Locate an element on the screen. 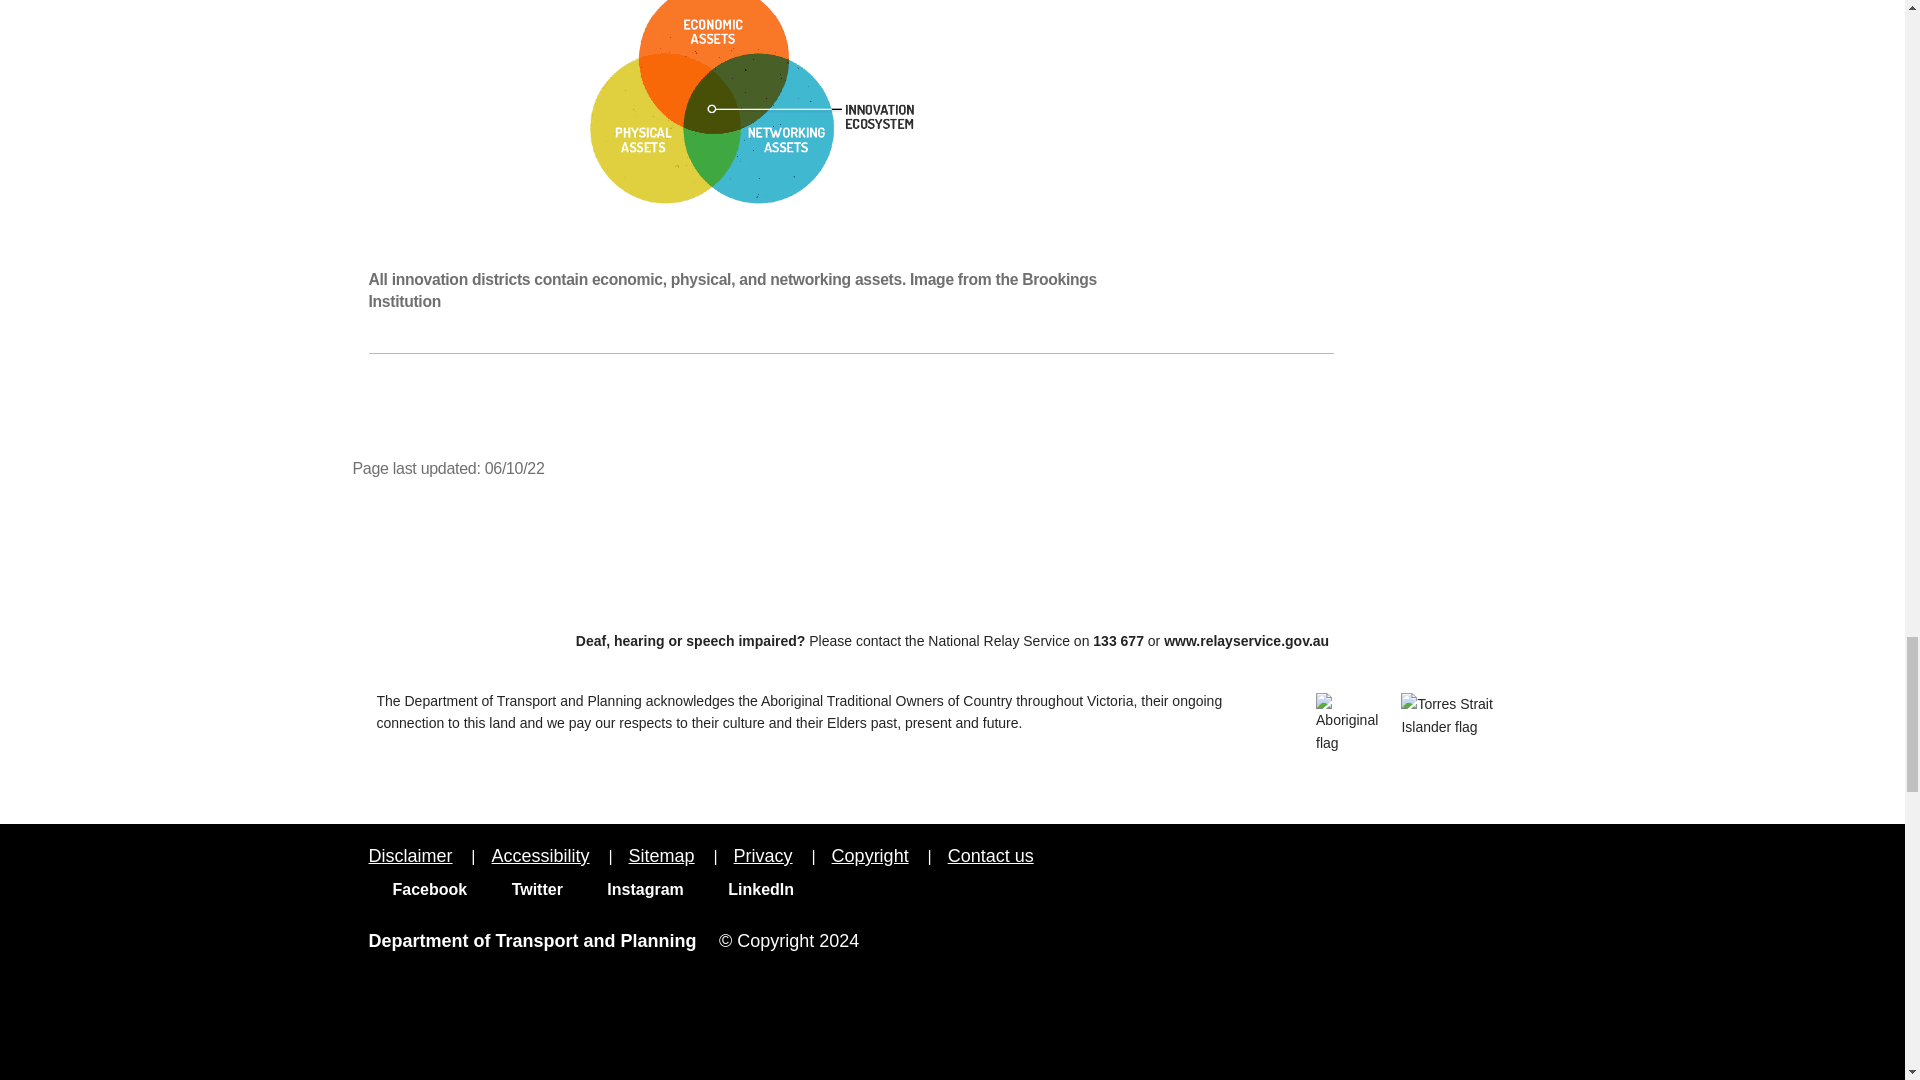  Facebook is located at coordinates (417, 889).